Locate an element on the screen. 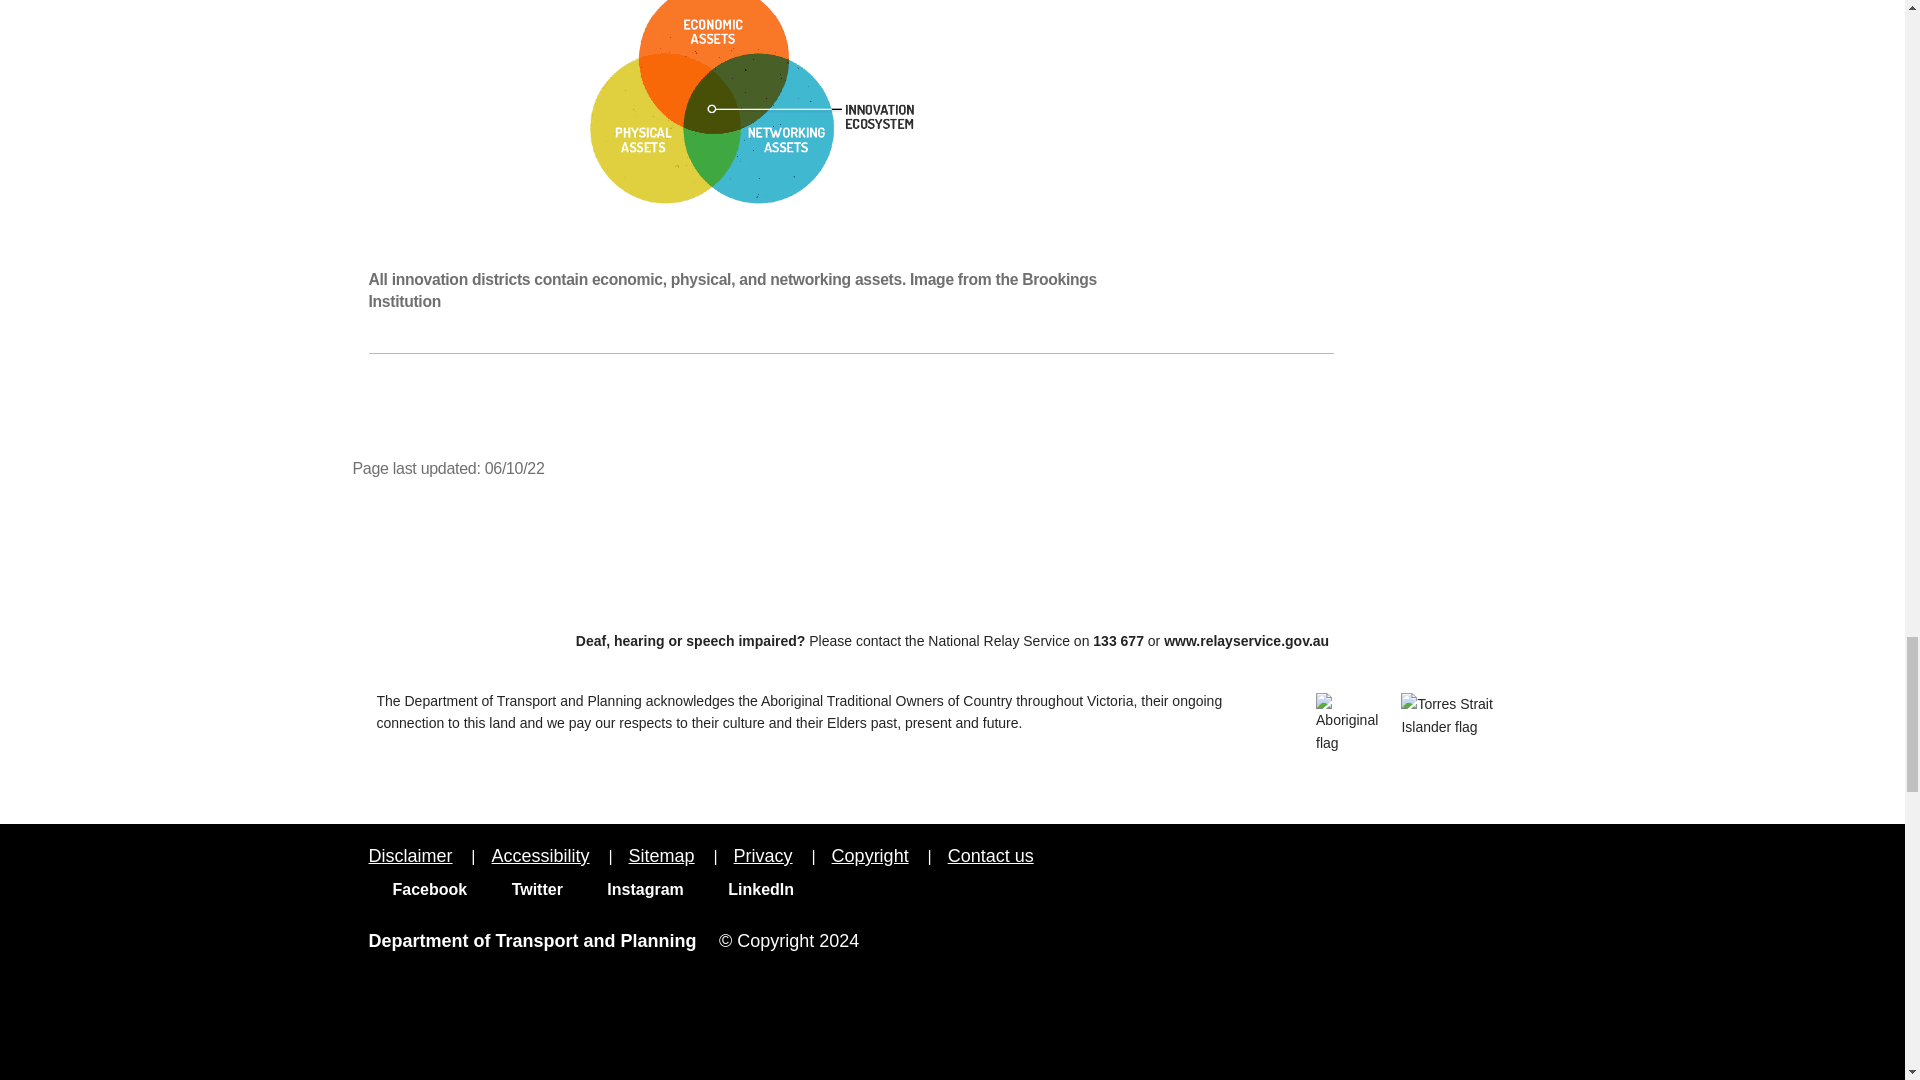  Facebook is located at coordinates (417, 889).